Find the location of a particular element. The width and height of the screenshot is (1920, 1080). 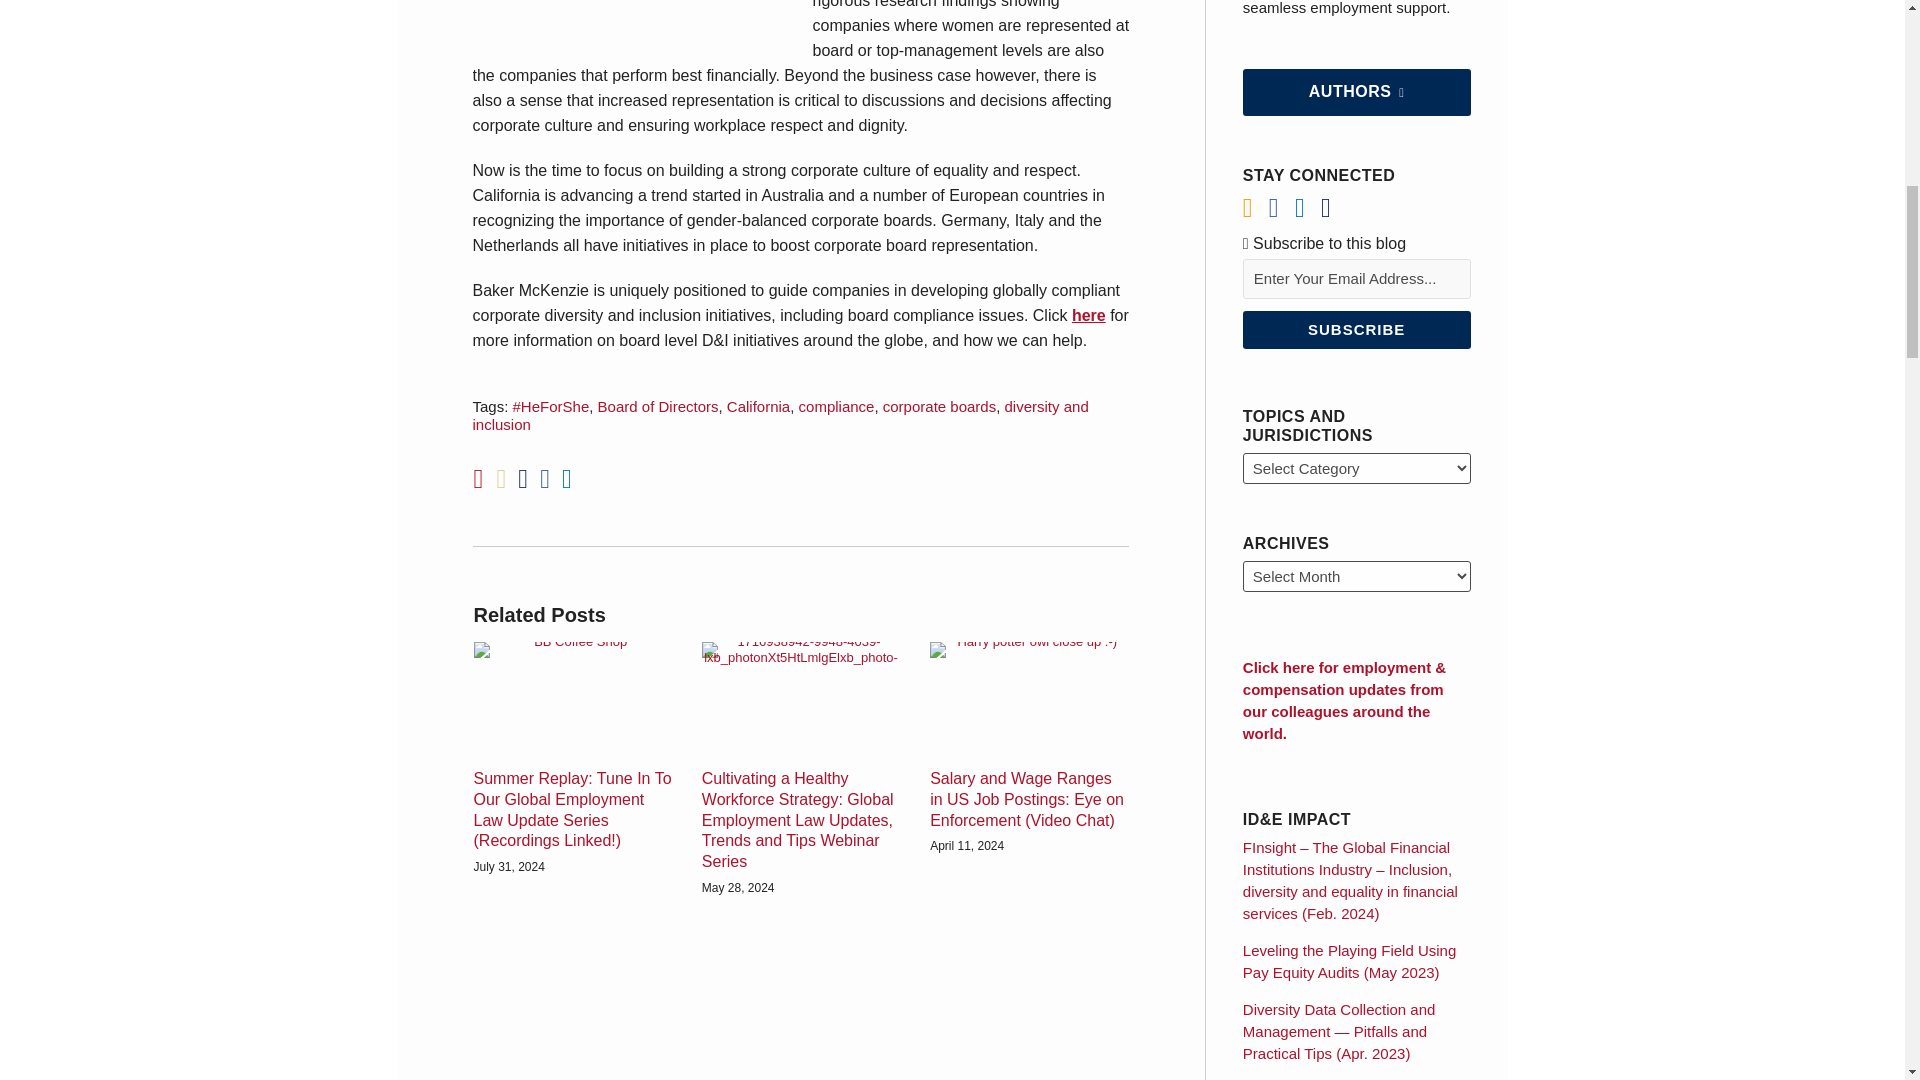

here is located at coordinates (1088, 315).